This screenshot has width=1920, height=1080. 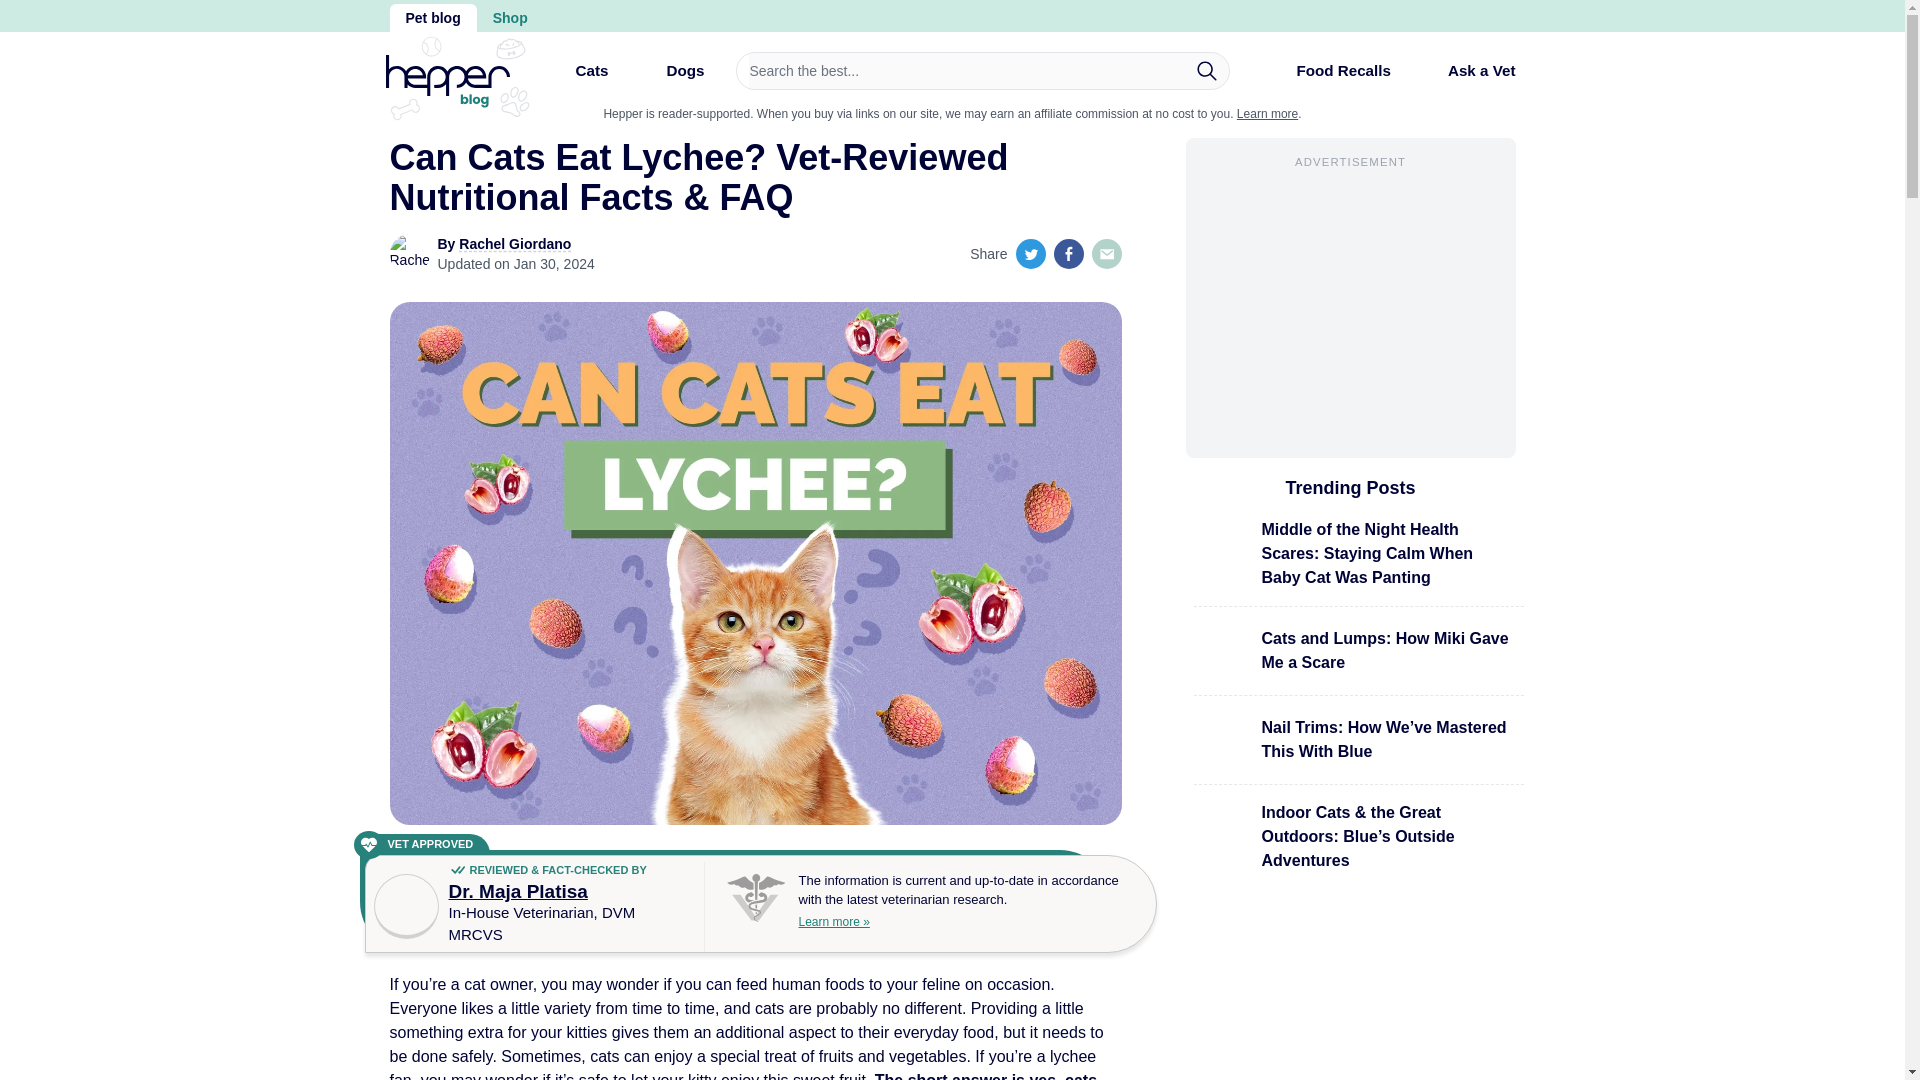 I want to click on Learn more, so click(x=1266, y=113).